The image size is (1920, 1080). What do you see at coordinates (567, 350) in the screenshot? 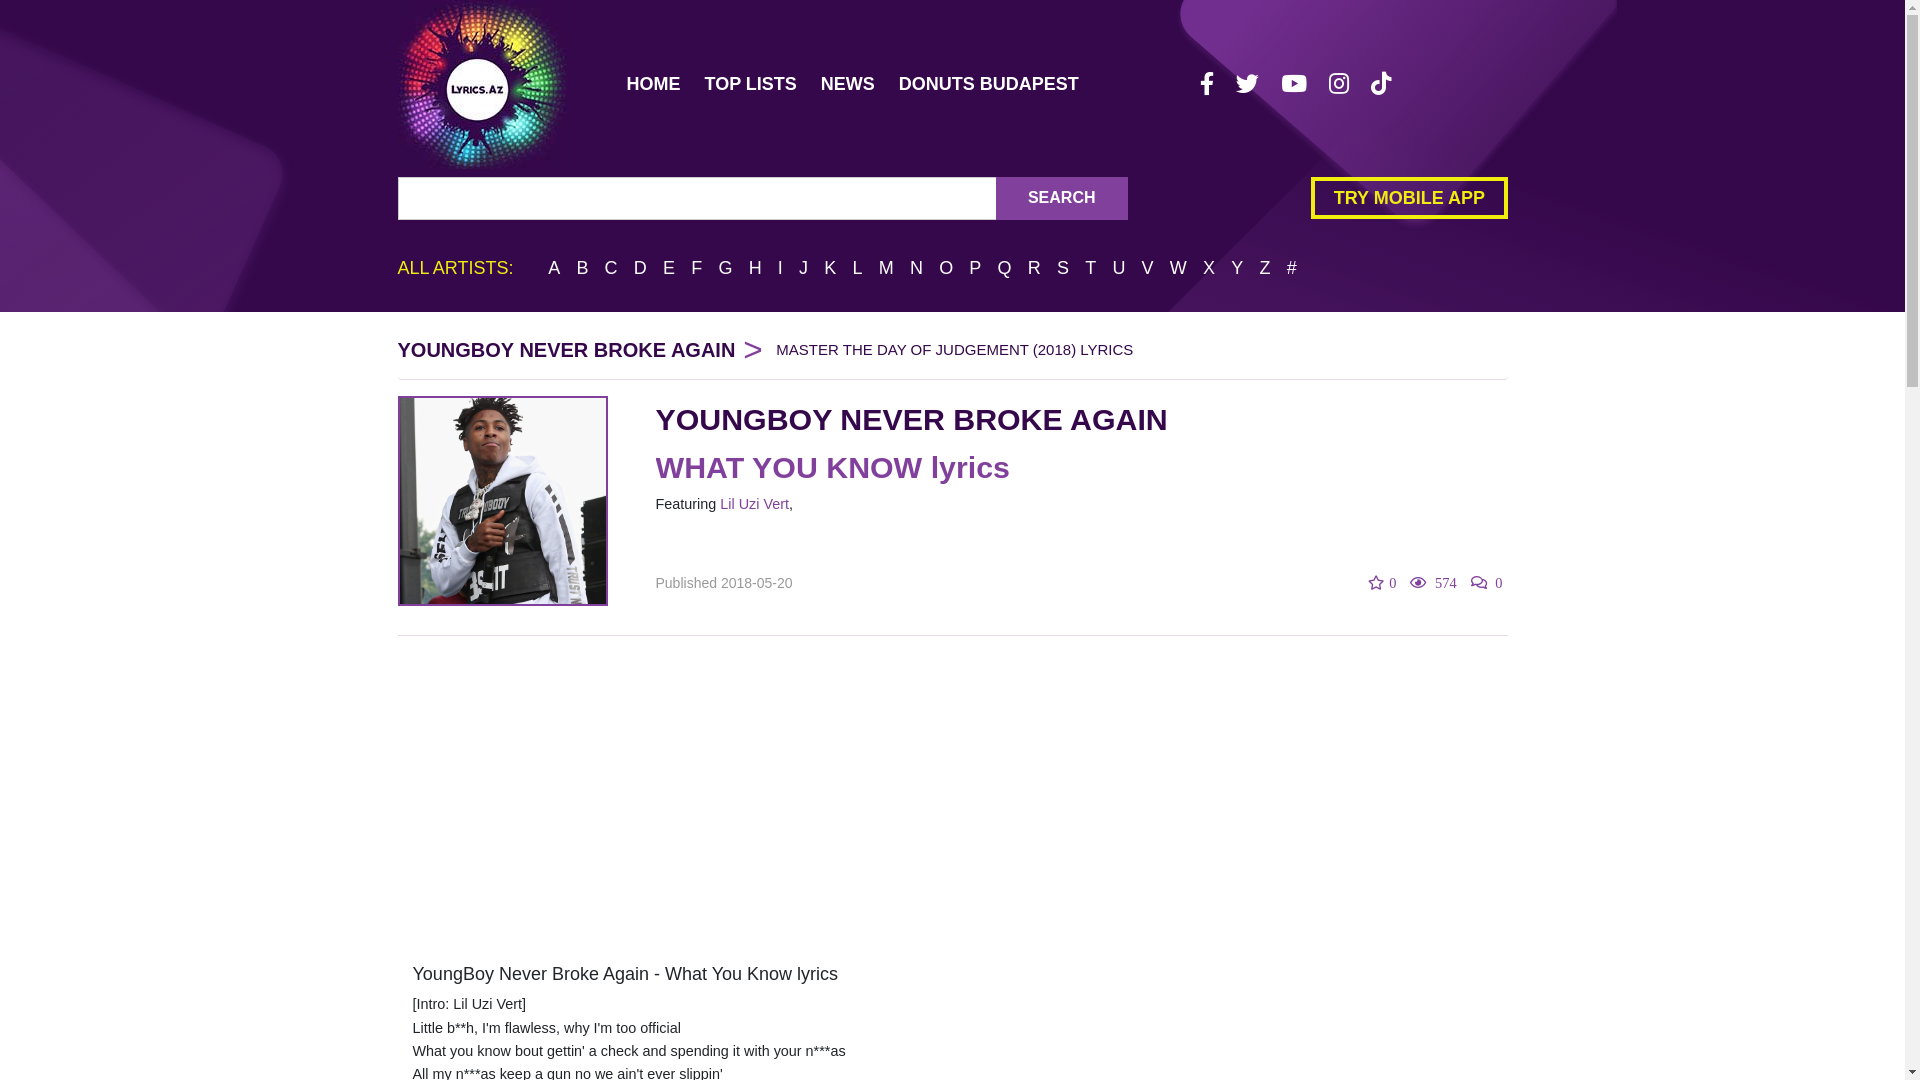
I see `YOUNGBOY NEVER BROKE AGAIN` at bounding box center [567, 350].